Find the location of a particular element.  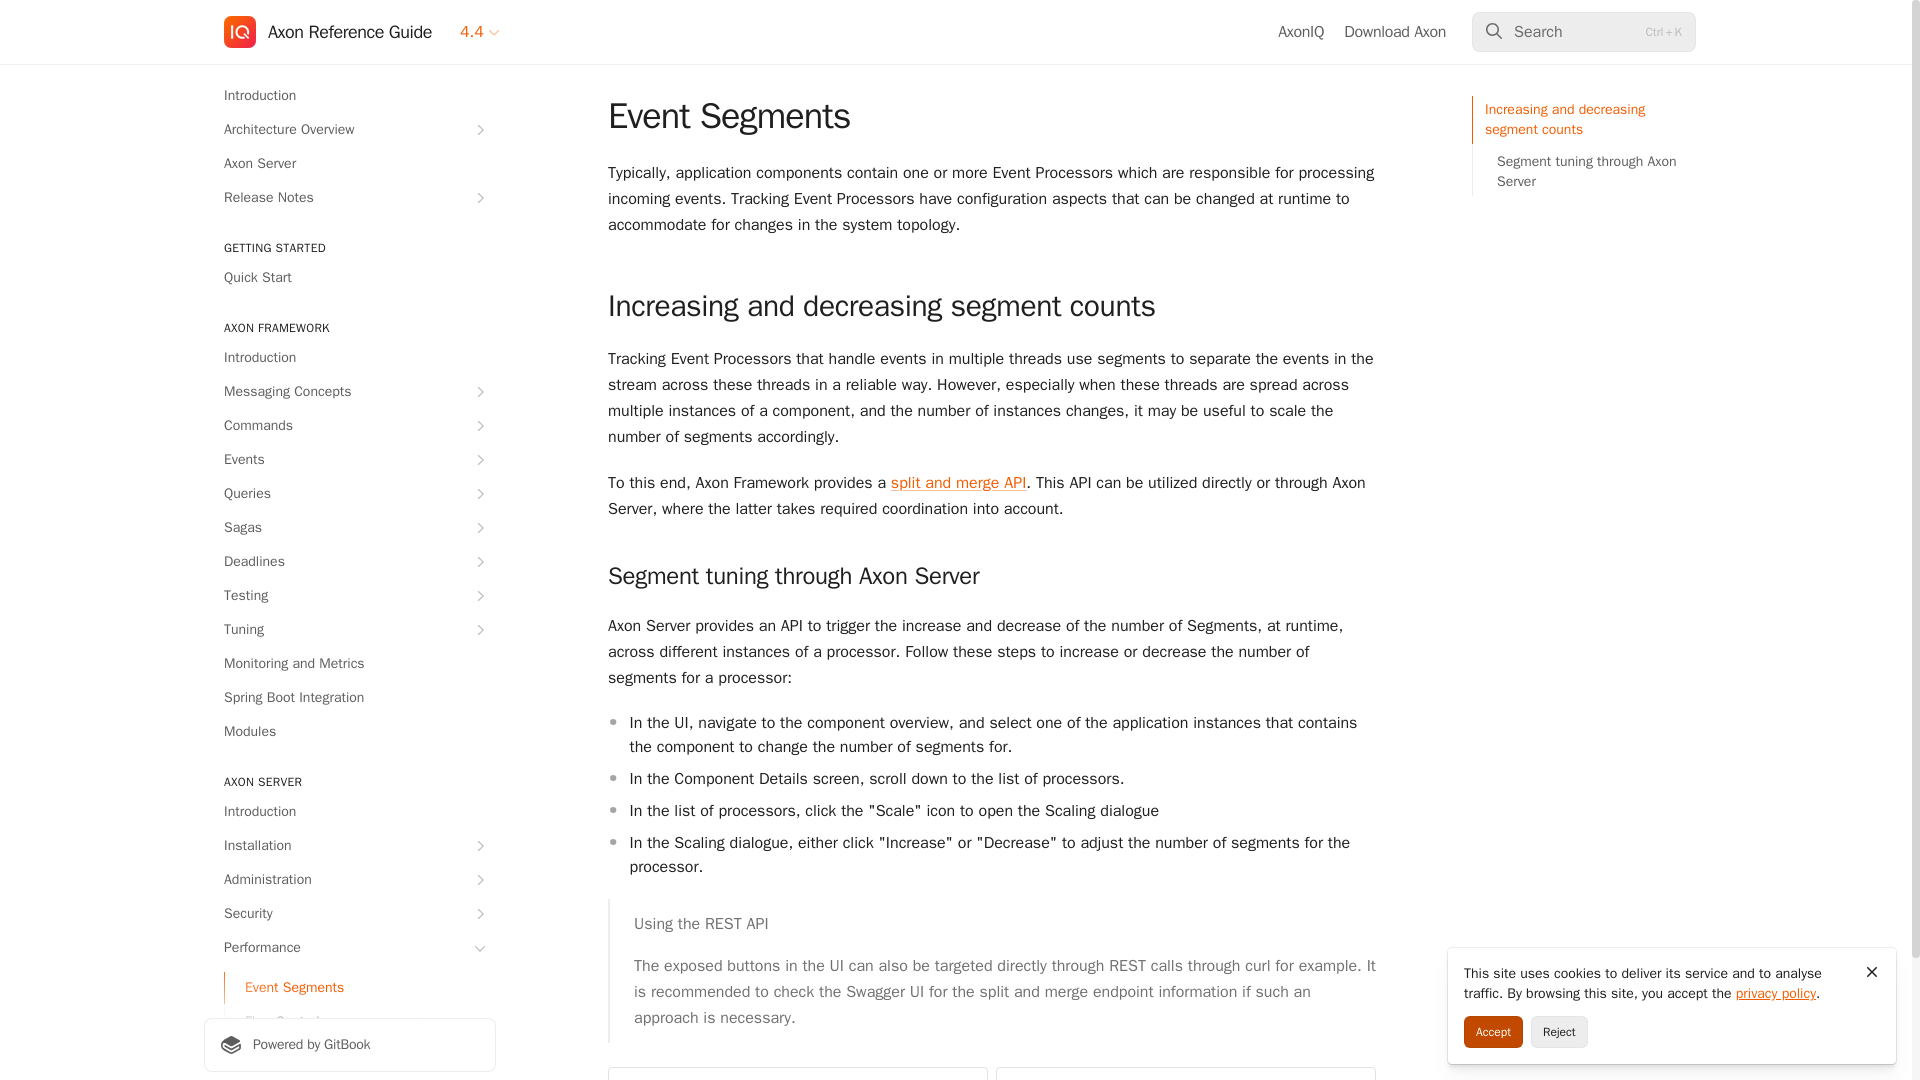

Close is located at coordinates (1872, 972).